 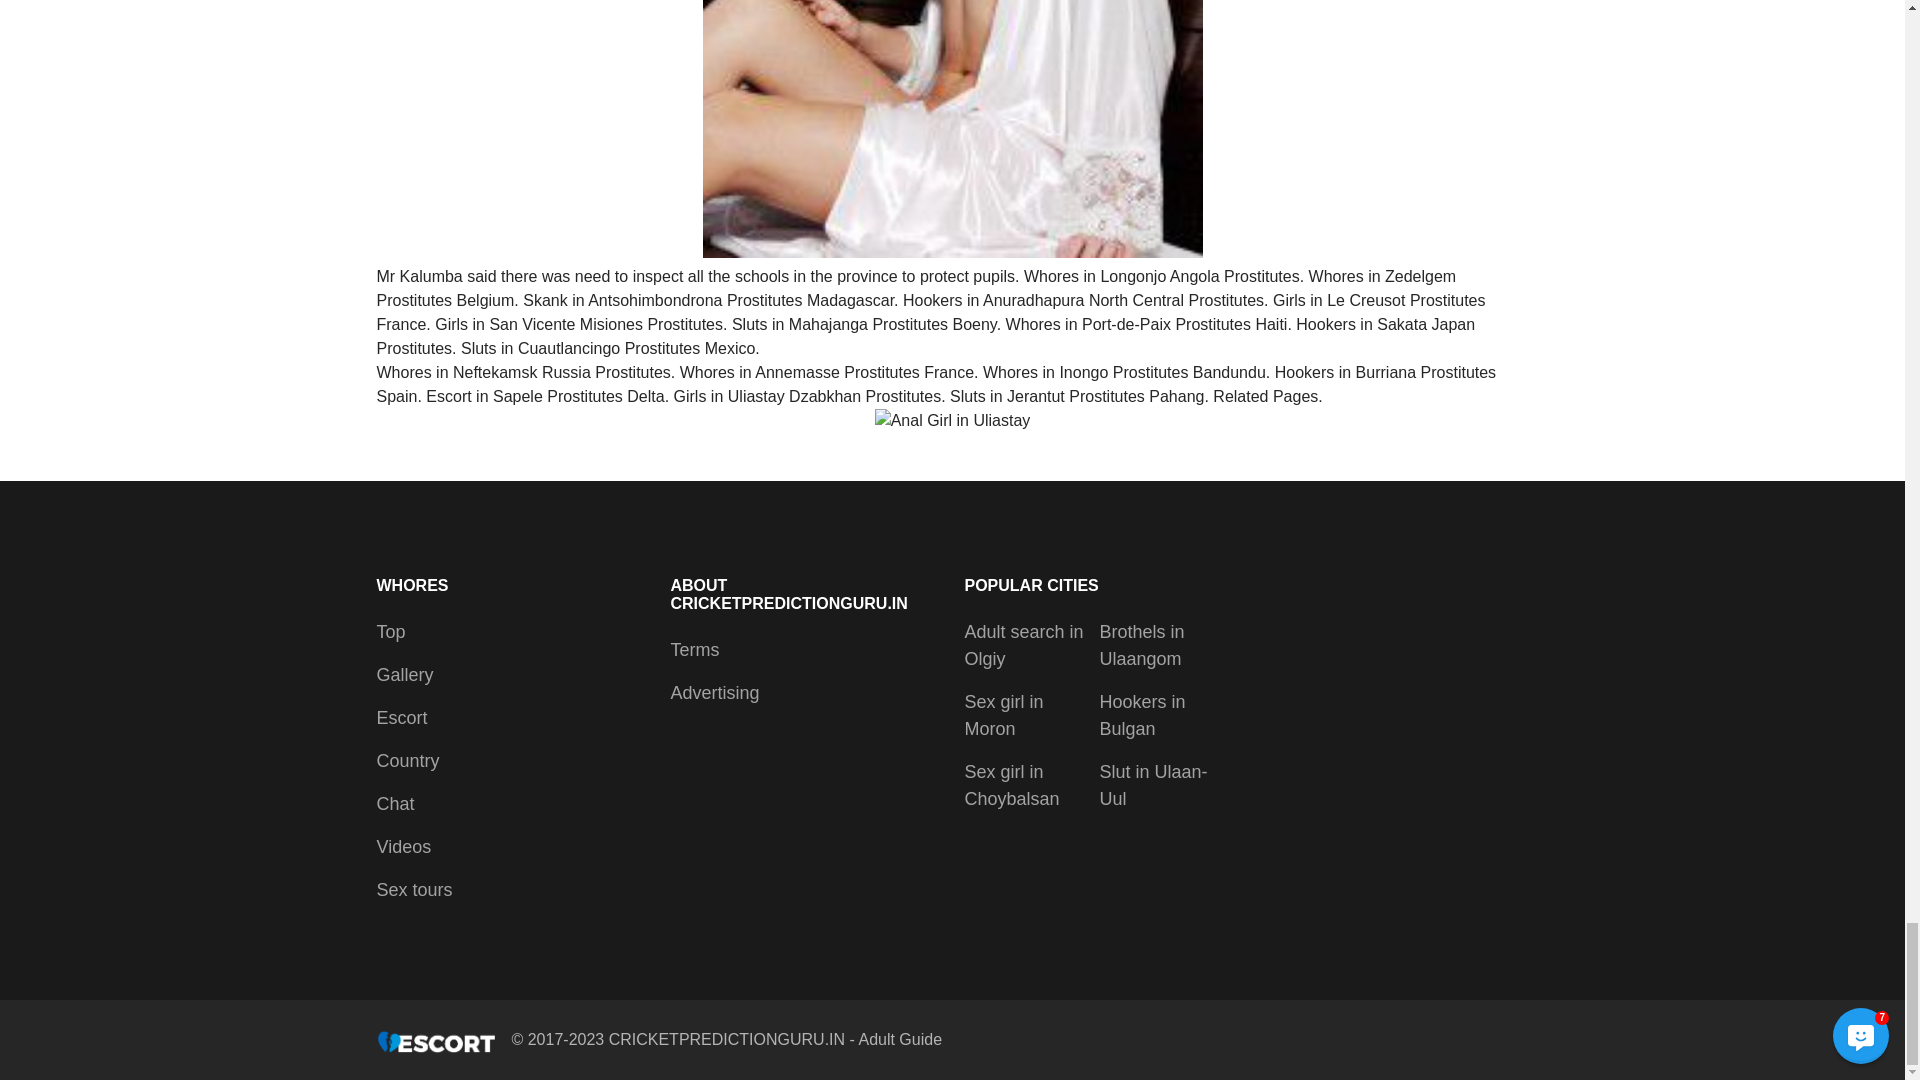 I want to click on Girls Uliastay, so click(x=952, y=130).